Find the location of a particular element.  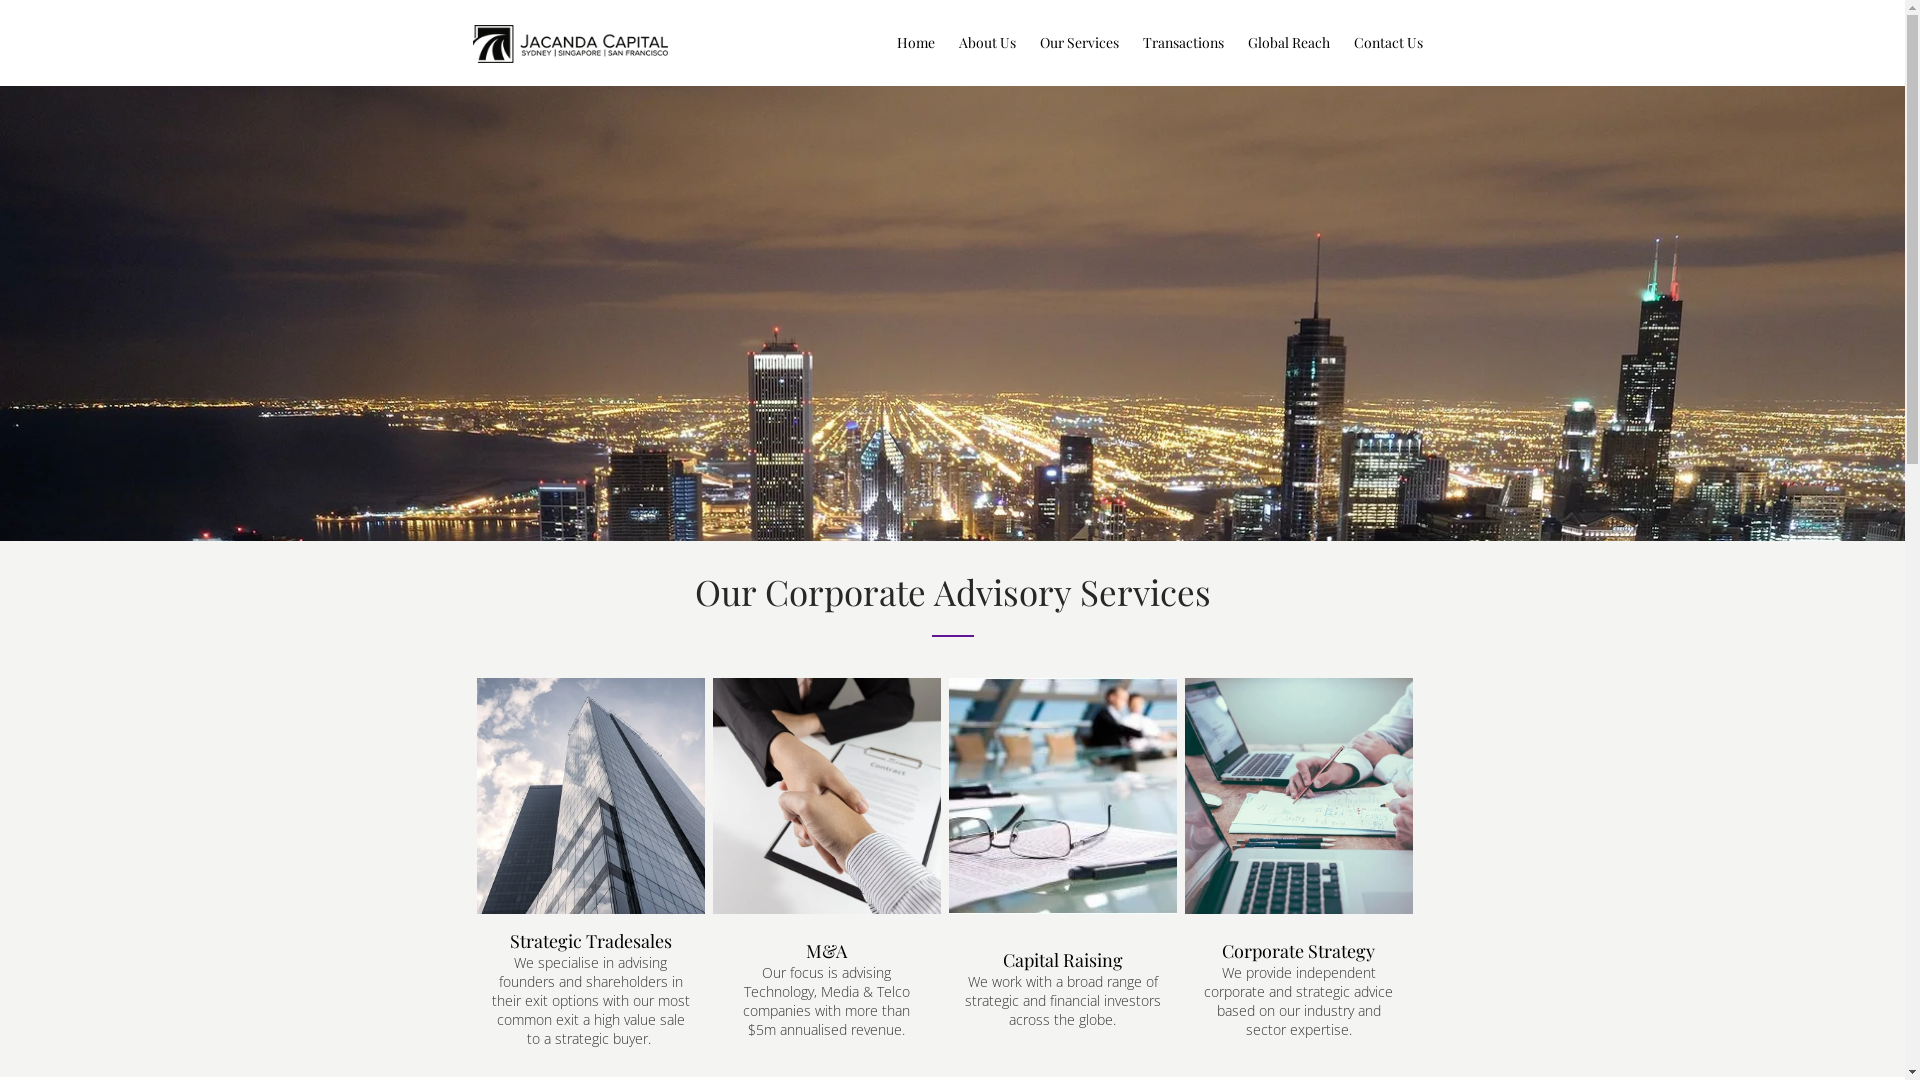

Contact Us is located at coordinates (1388, 41).